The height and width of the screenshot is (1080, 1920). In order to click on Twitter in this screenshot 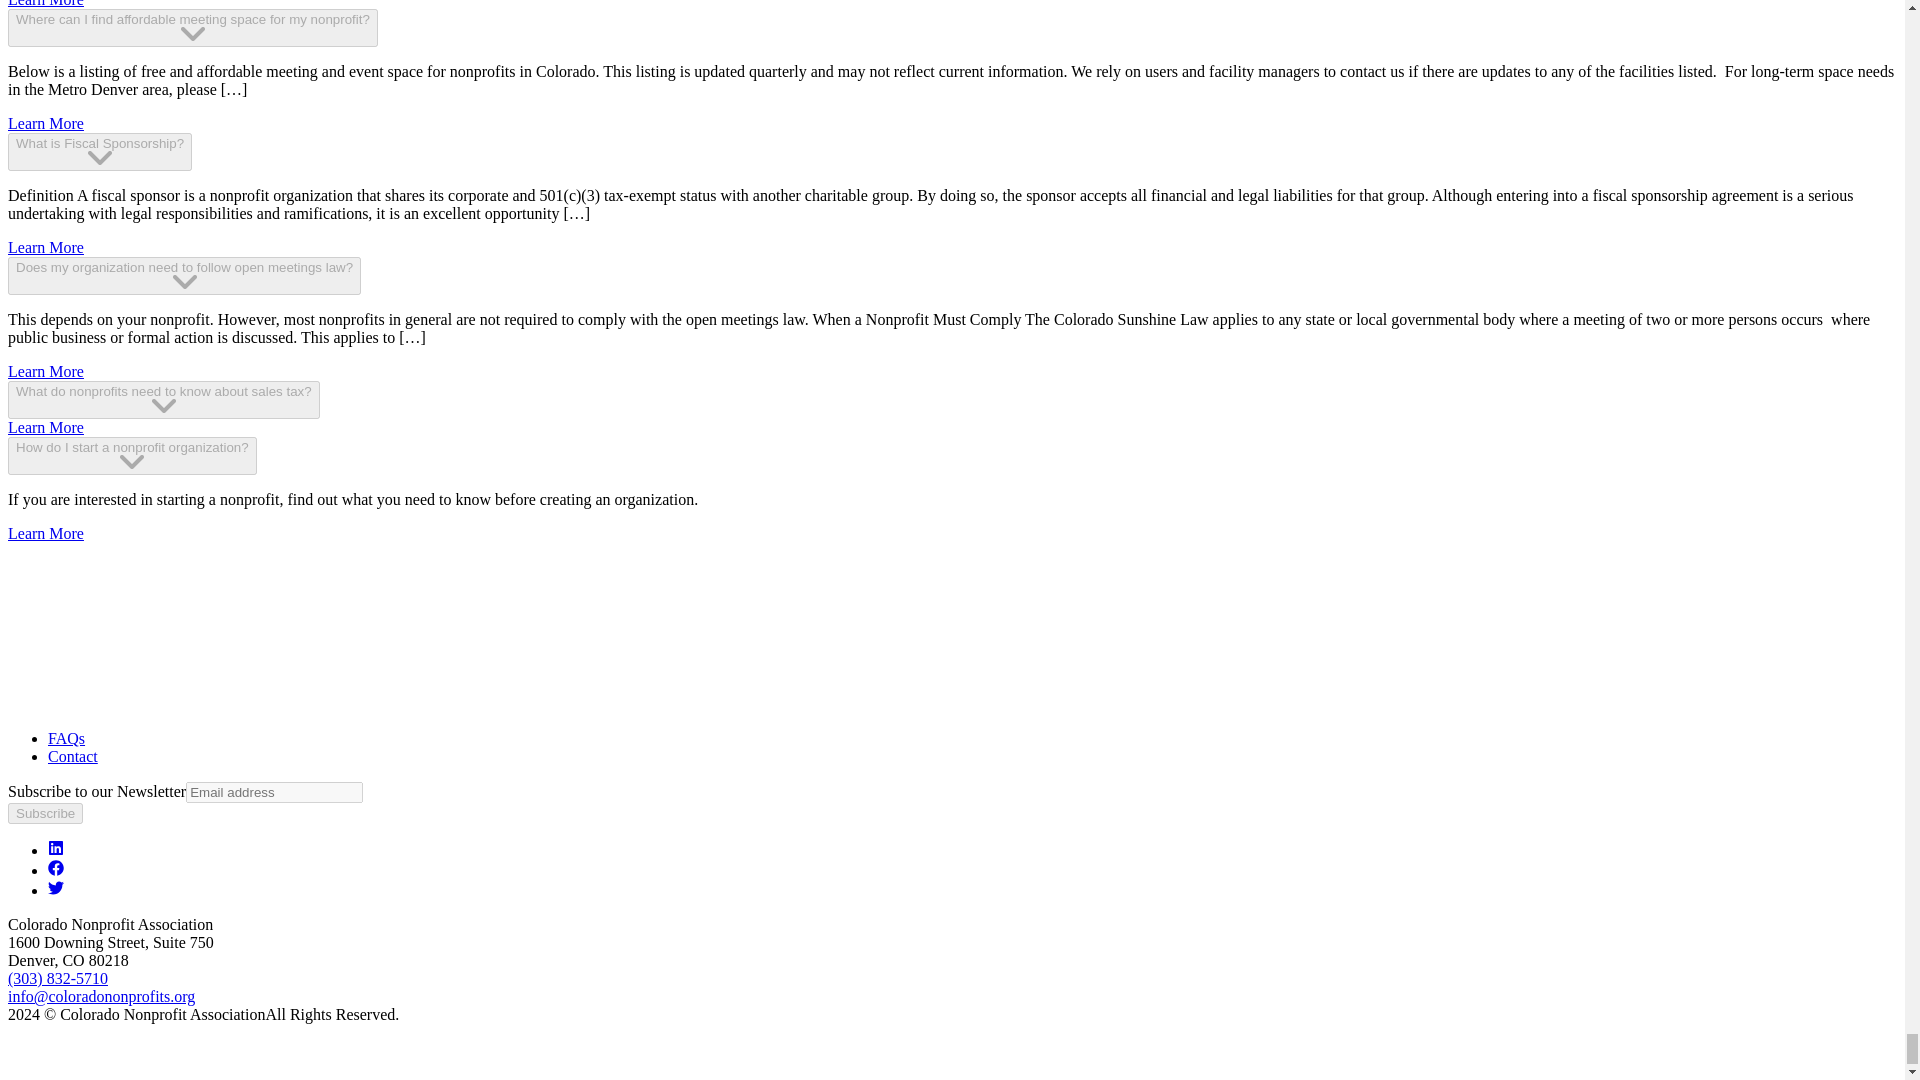, I will do `click(56, 890)`.